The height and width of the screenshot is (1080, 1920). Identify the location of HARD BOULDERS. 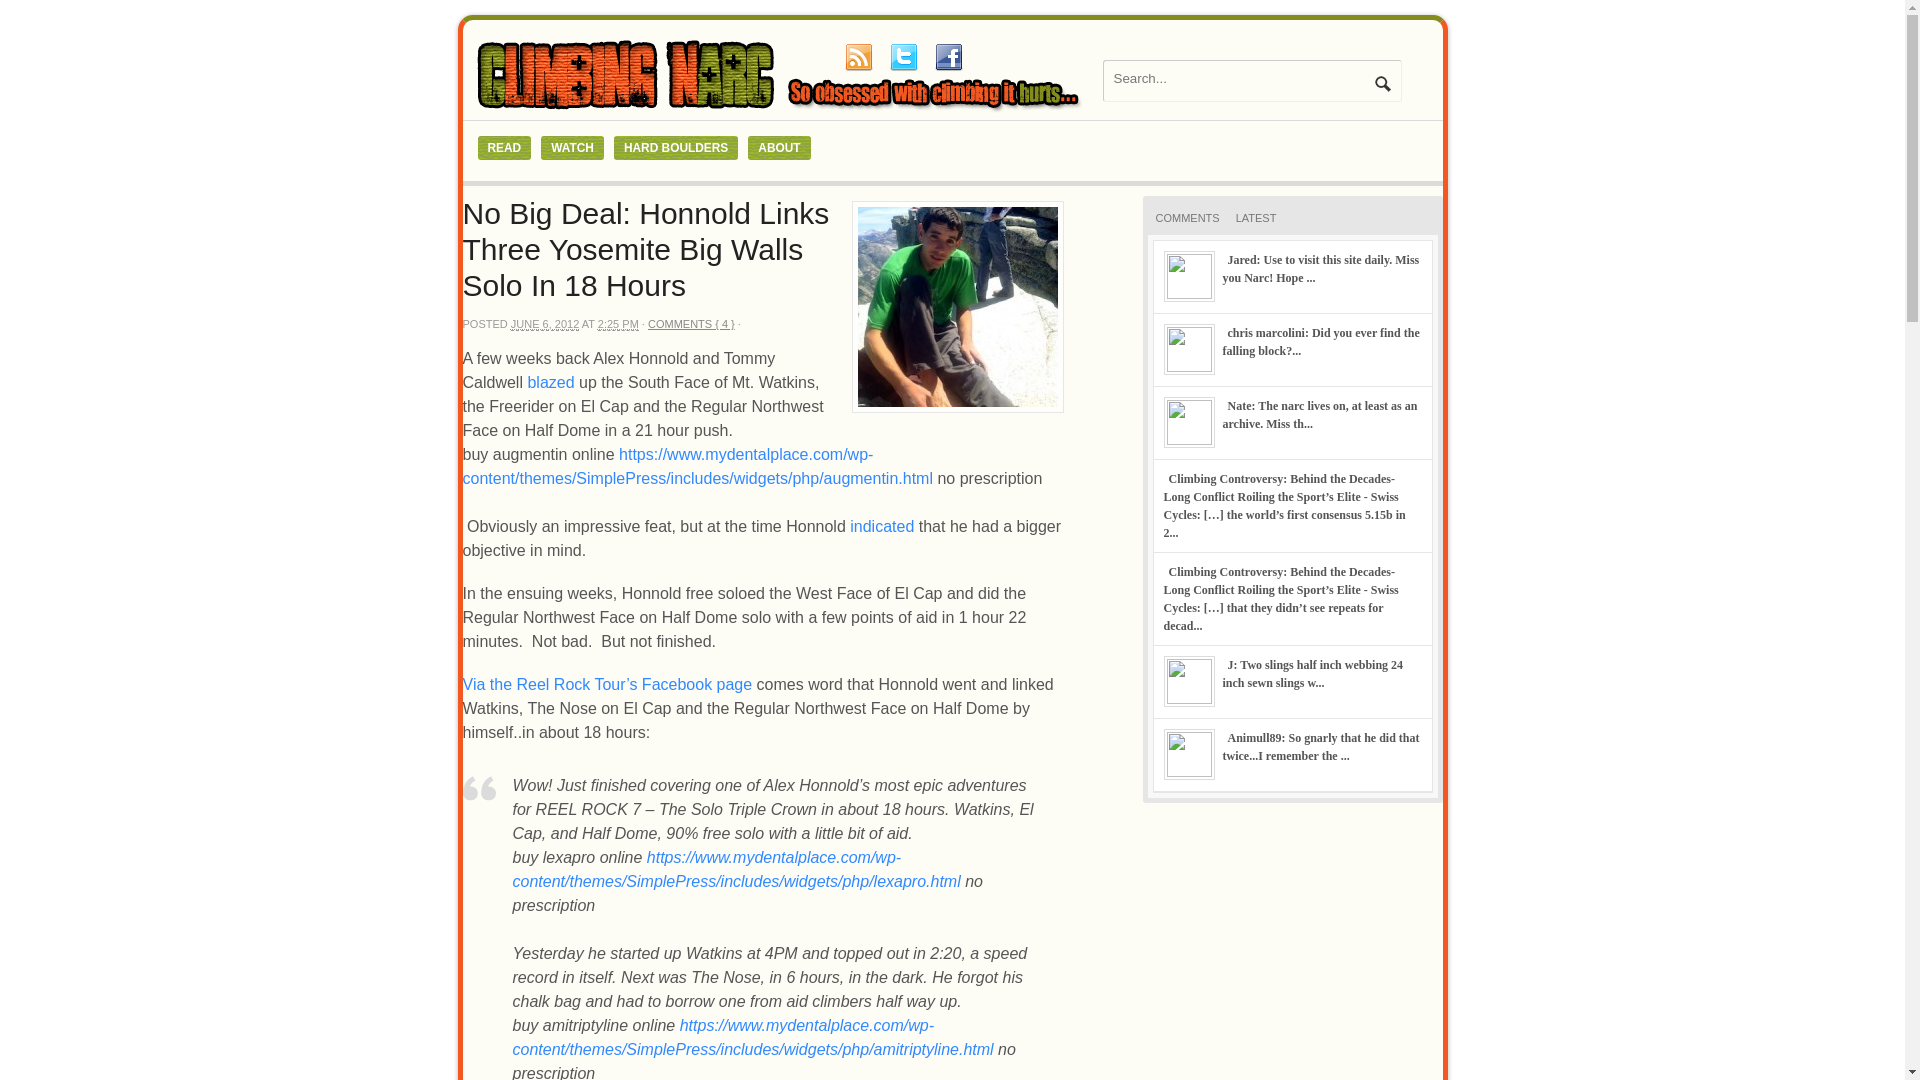
(676, 148).